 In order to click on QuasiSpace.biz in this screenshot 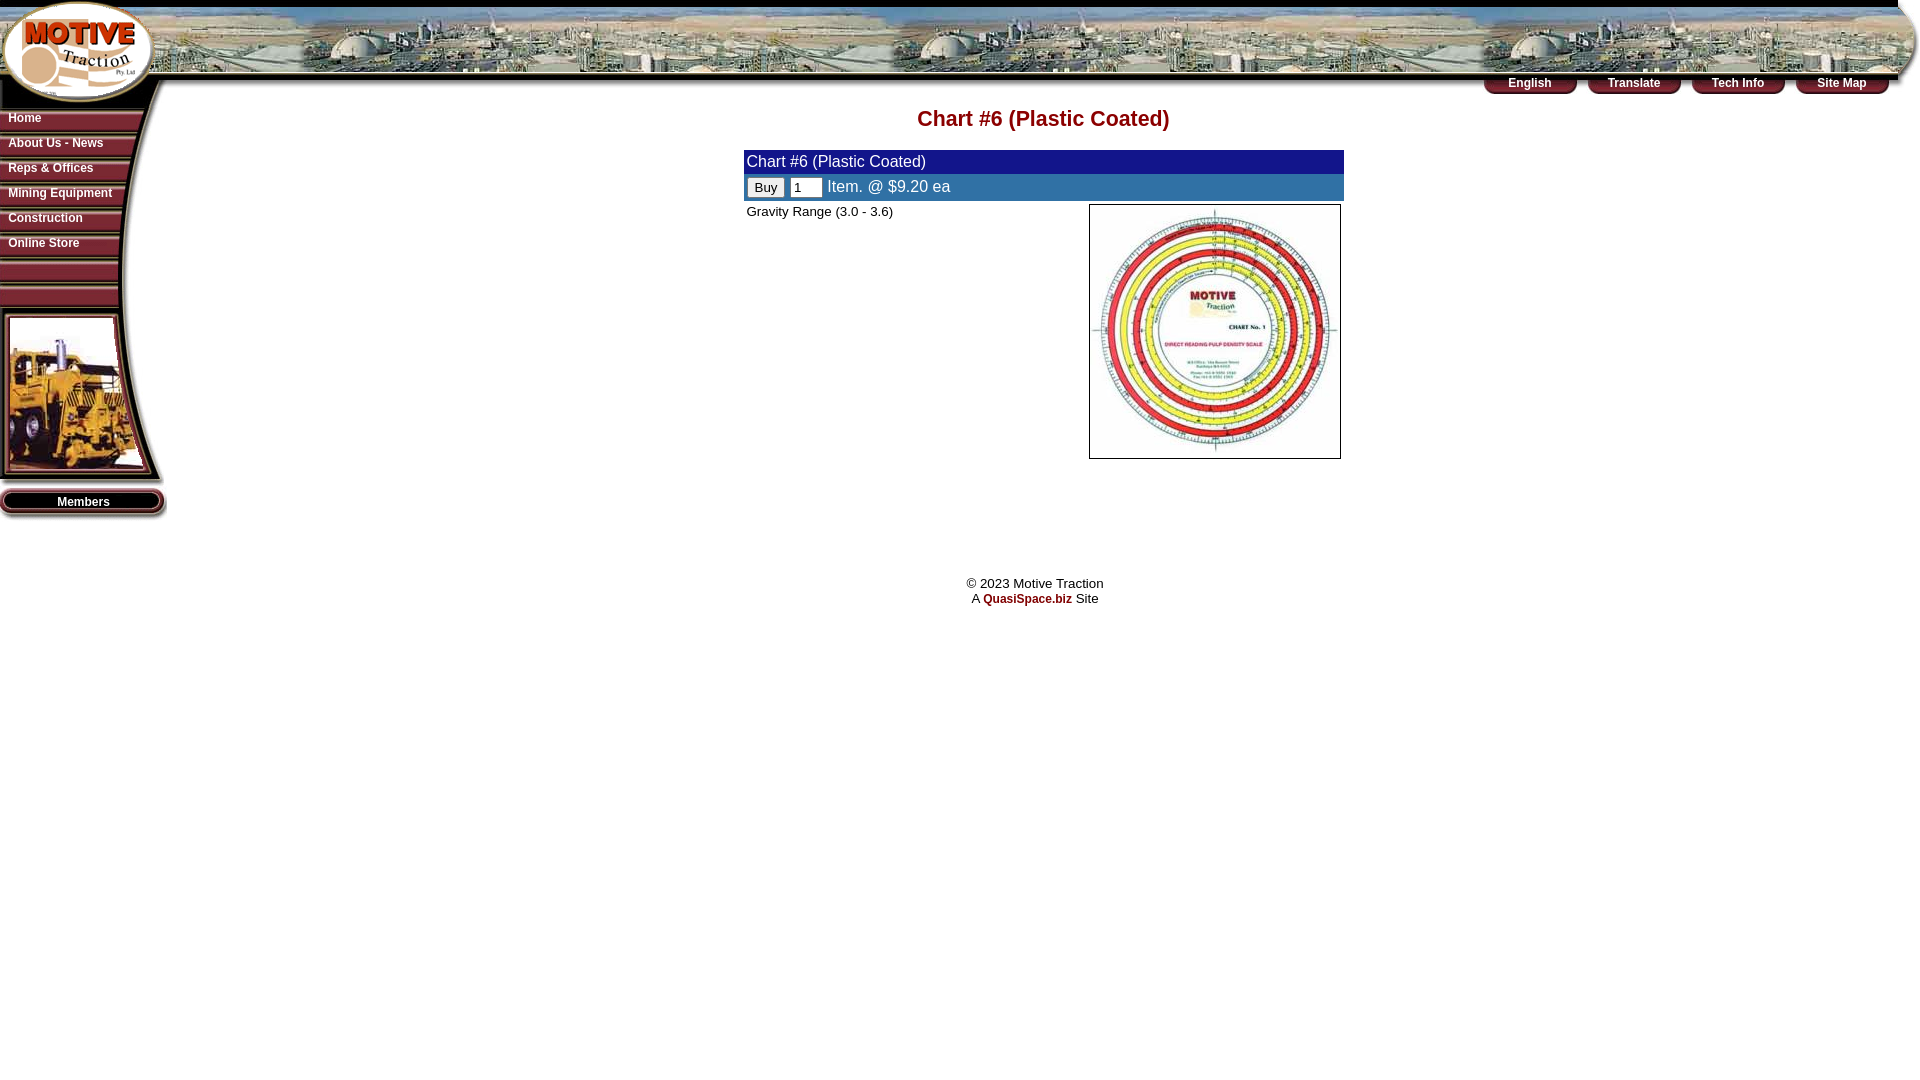, I will do `click(1028, 599)`.